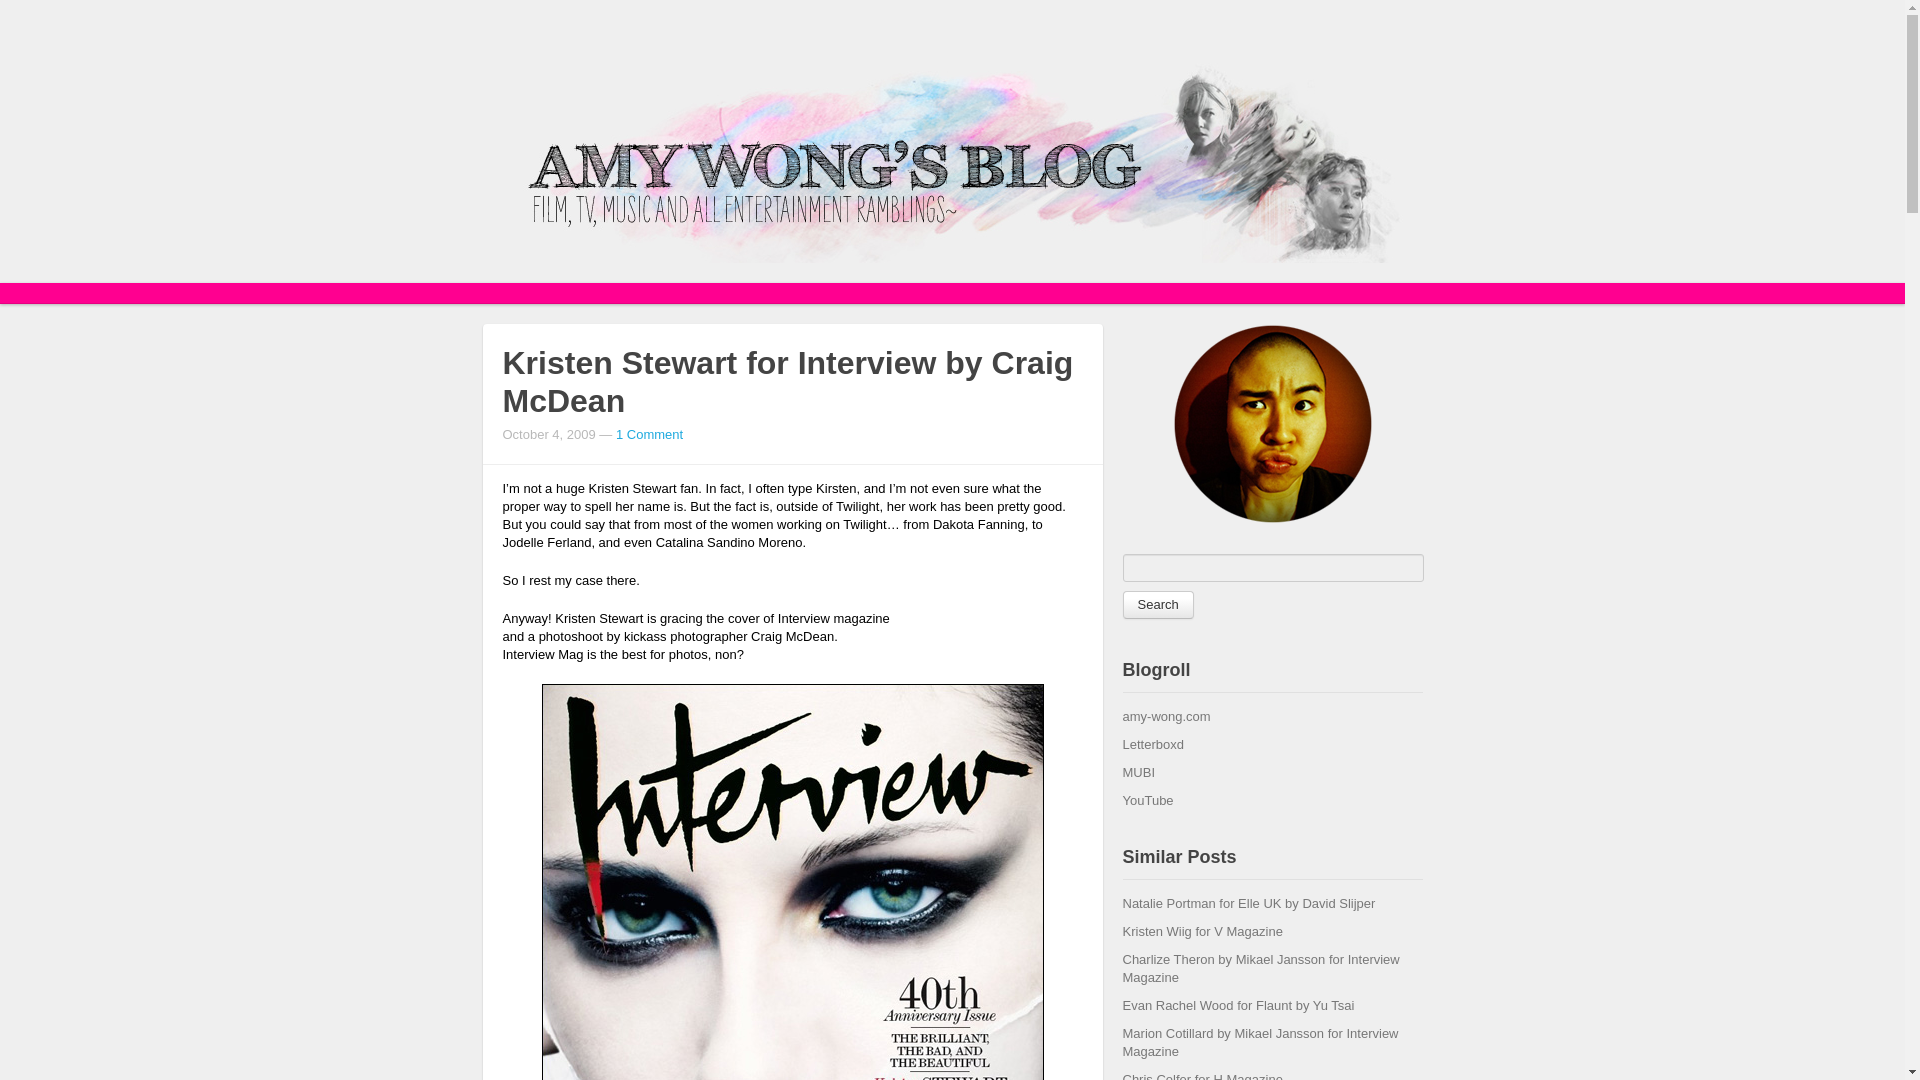  What do you see at coordinates (1147, 800) in the screenshot?
I see `YouTube` at bounding box center [1147, 800].